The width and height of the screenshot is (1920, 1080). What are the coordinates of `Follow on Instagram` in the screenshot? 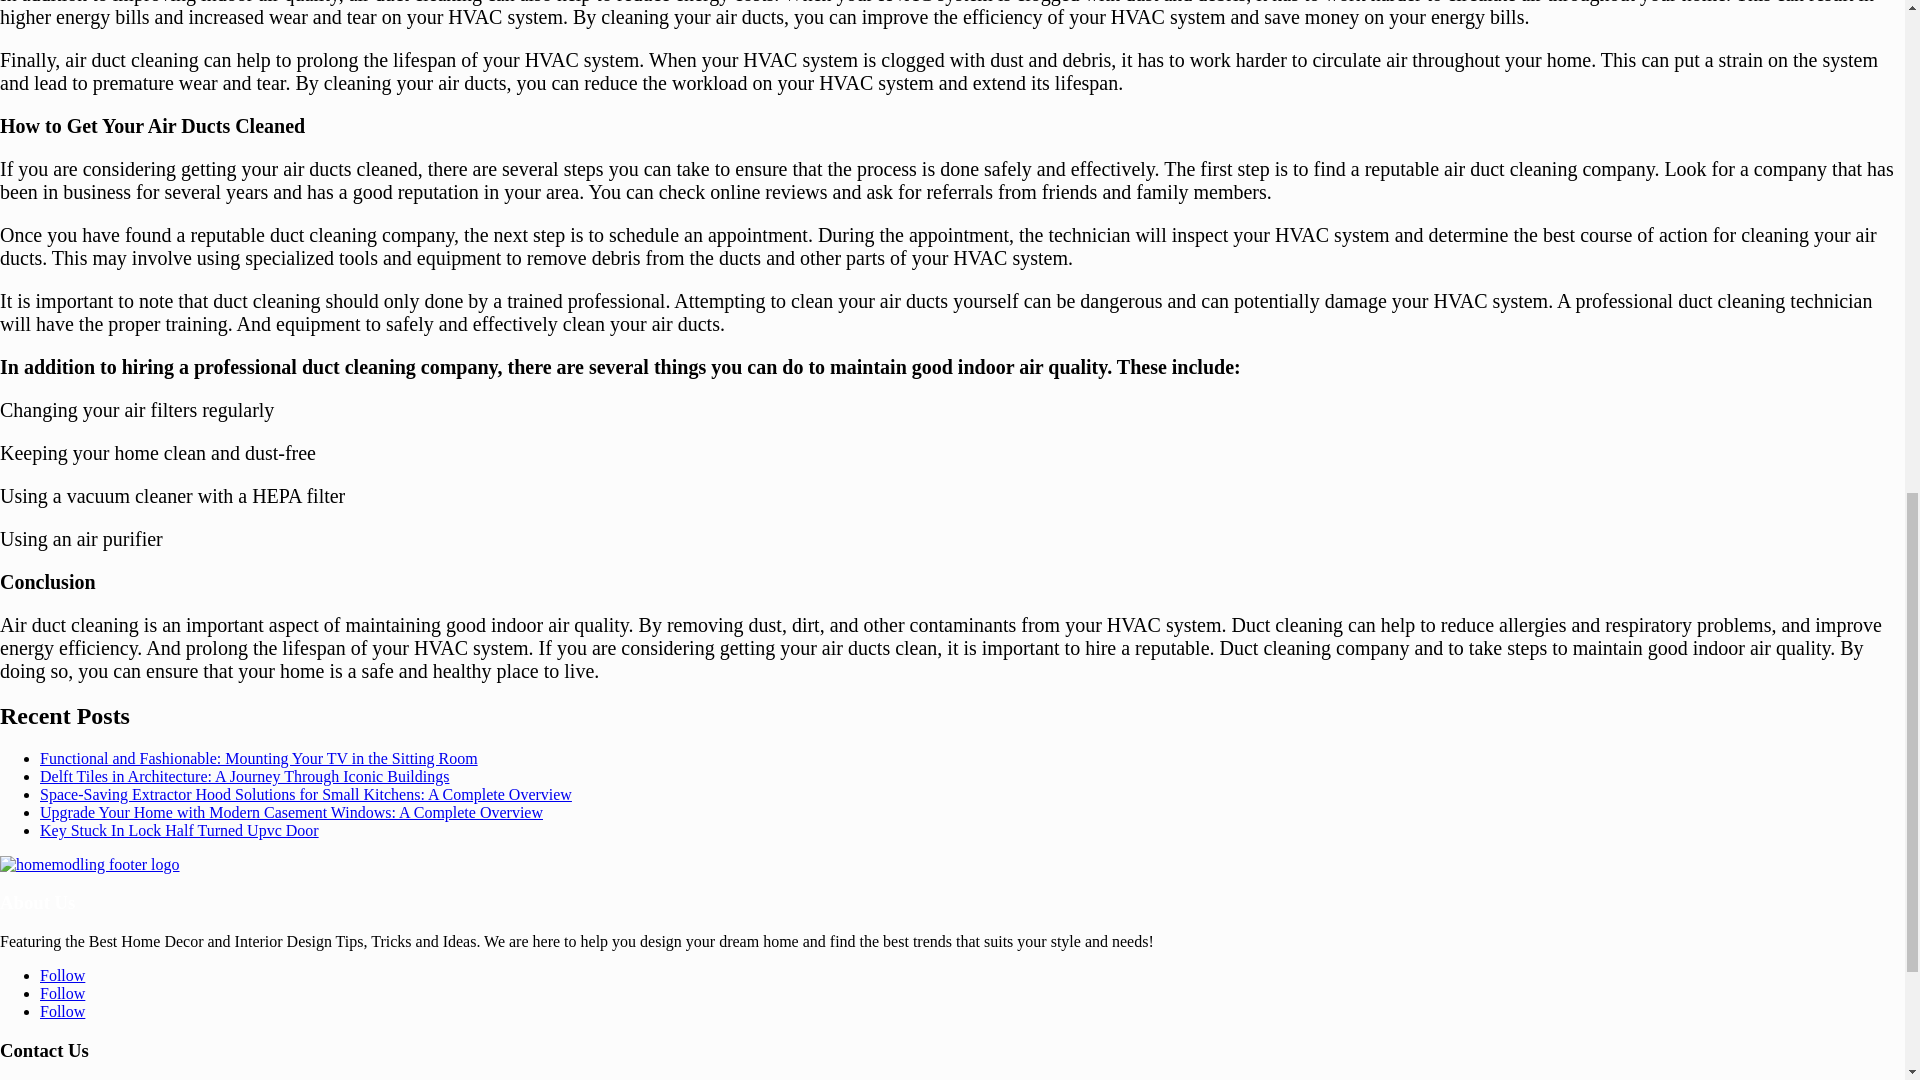 It's located at (62, 1011).